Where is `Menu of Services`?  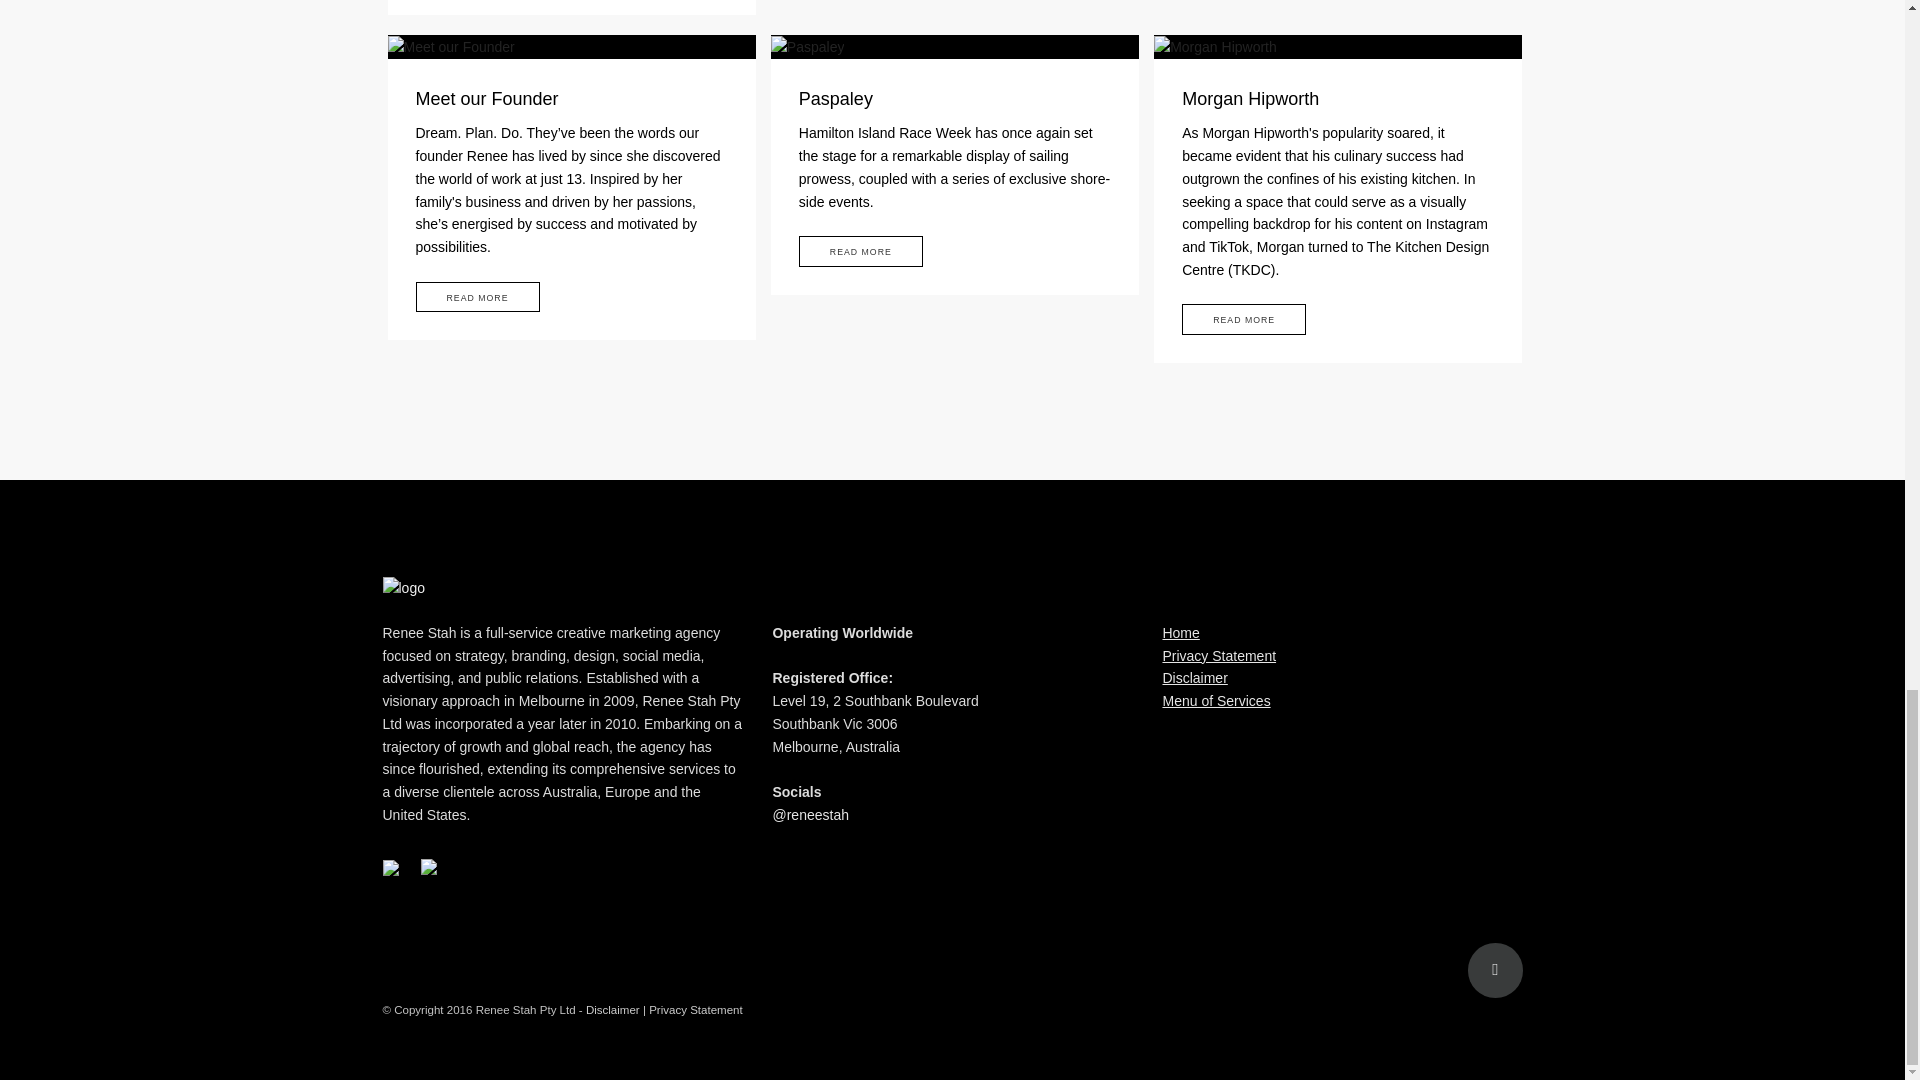
Menu of Services is located at coordinates (1215, 700).